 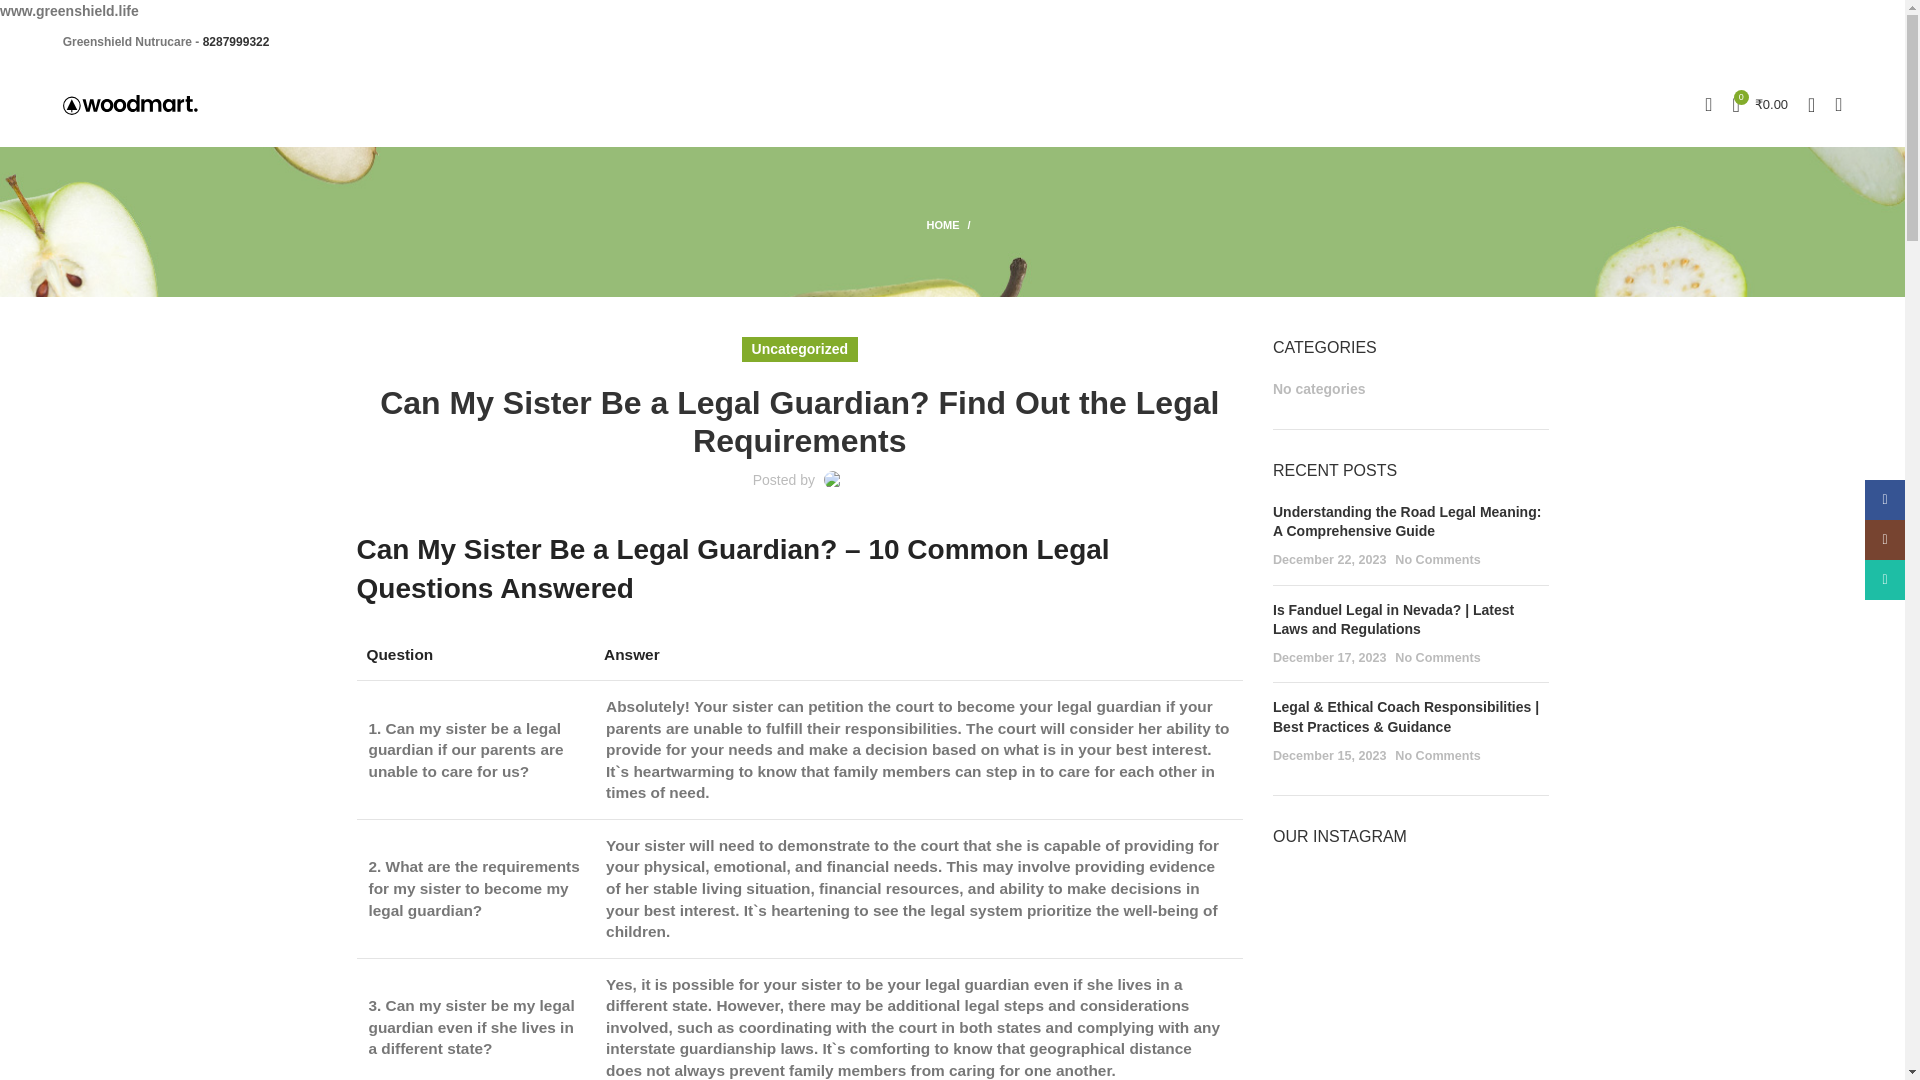 What do you see at coordinates (1811, 105) in the screenshot?
I see `My Wishlist` at bounding box center [1811, 105].